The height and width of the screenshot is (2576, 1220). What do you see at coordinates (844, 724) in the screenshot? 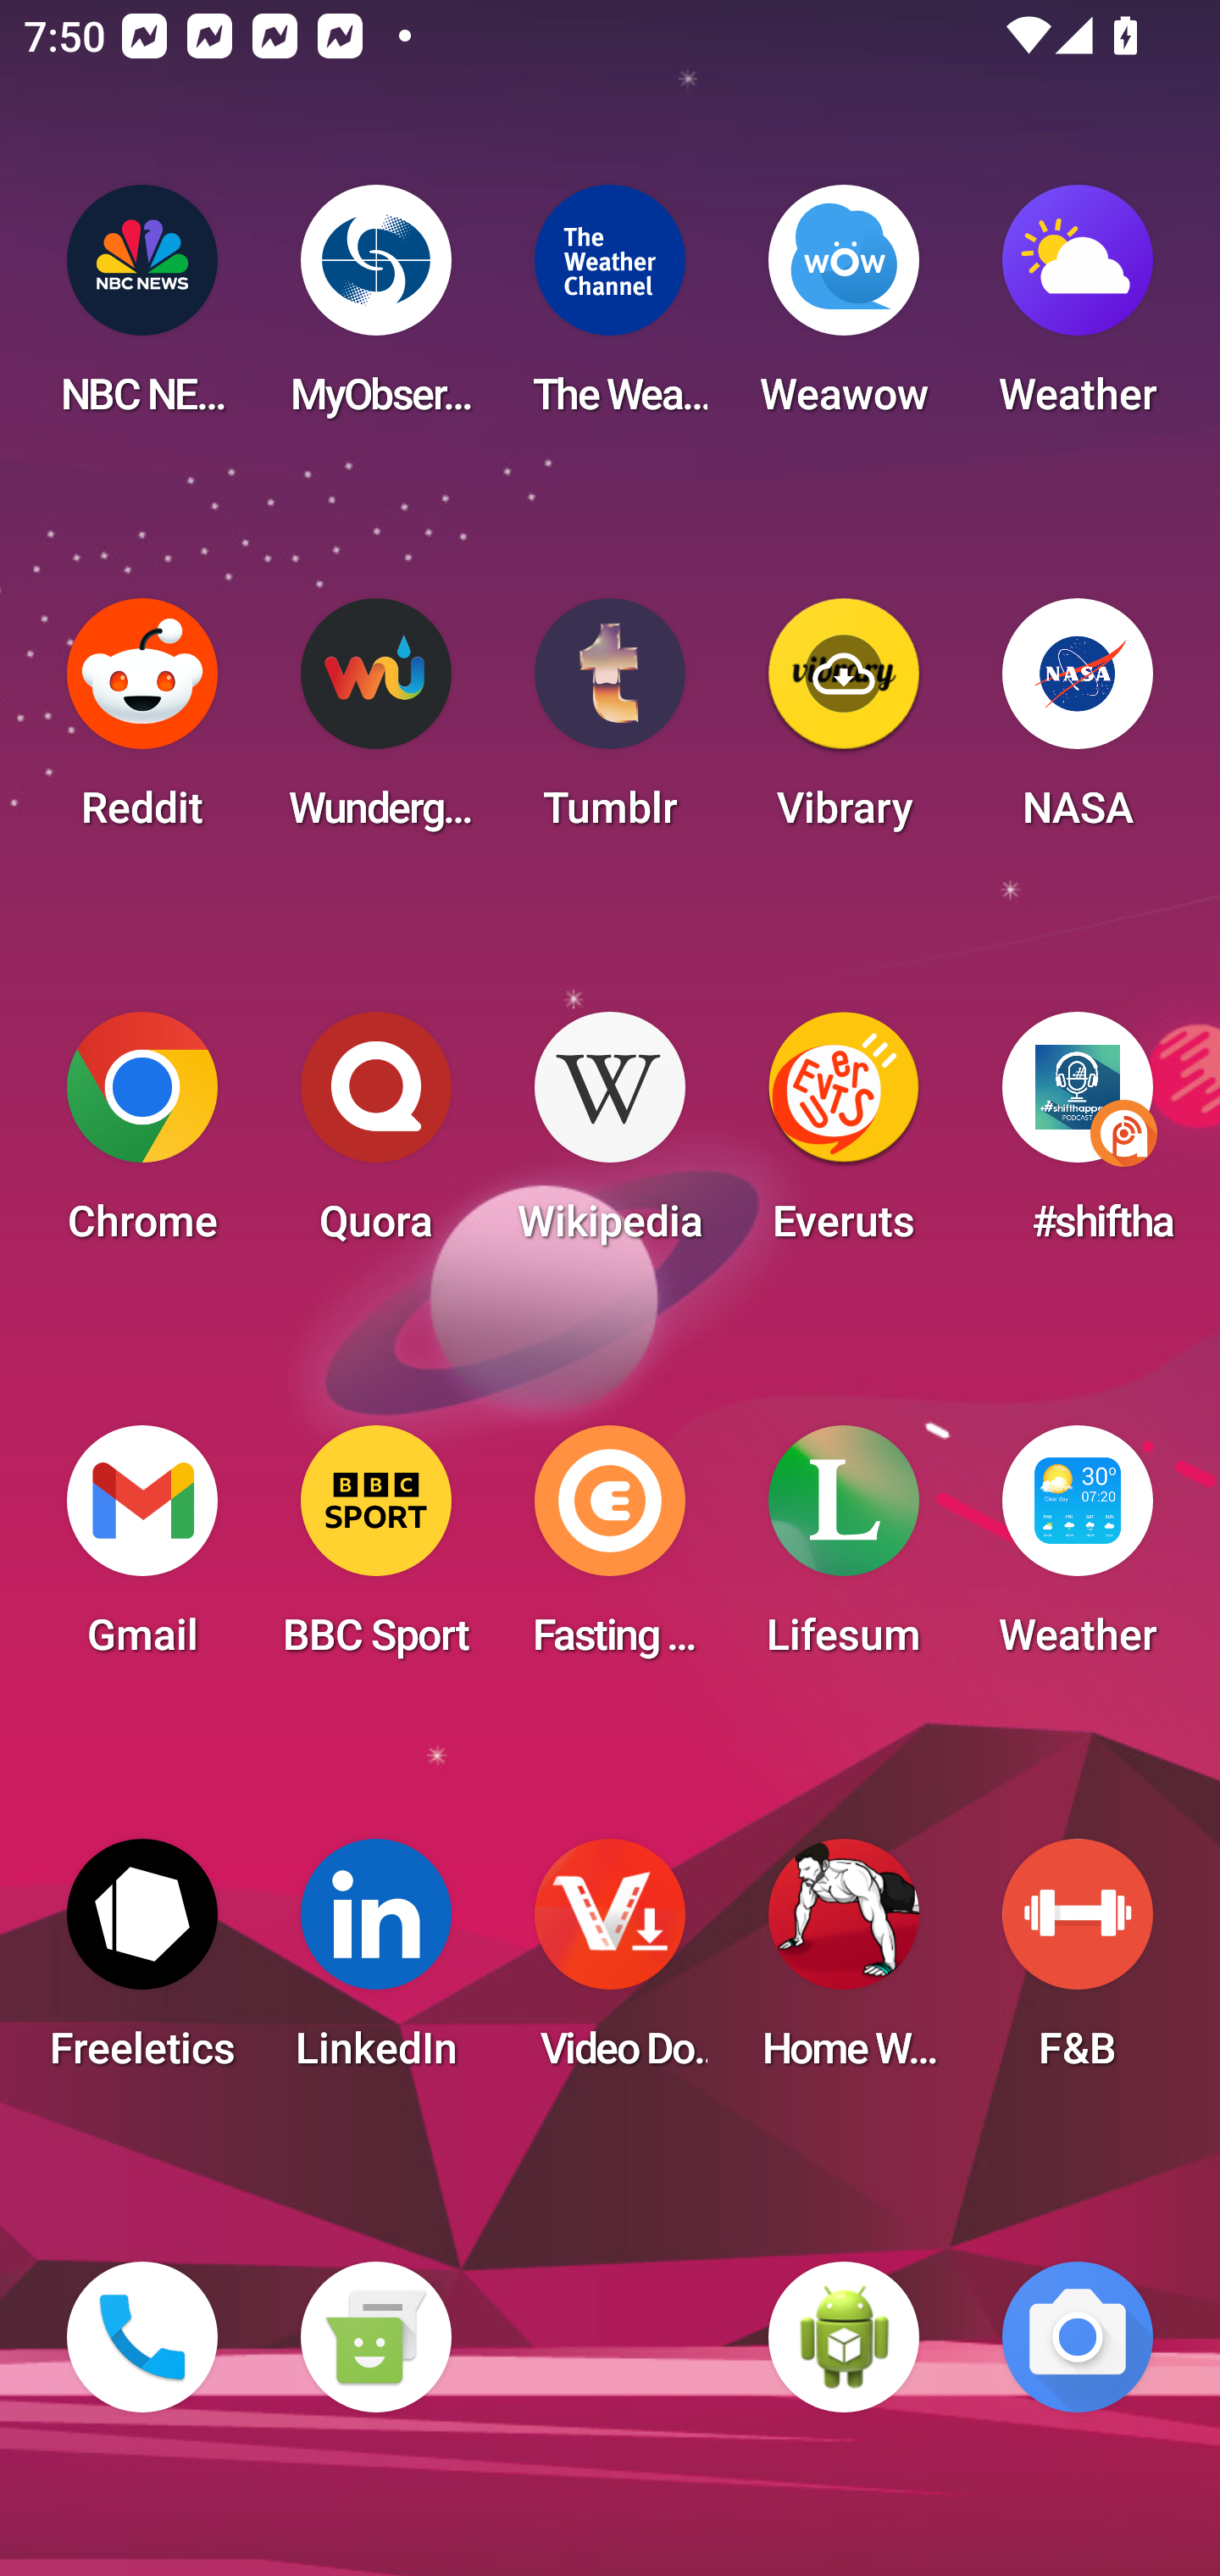
I see `Vibrary` at bounding box center [844, 724].